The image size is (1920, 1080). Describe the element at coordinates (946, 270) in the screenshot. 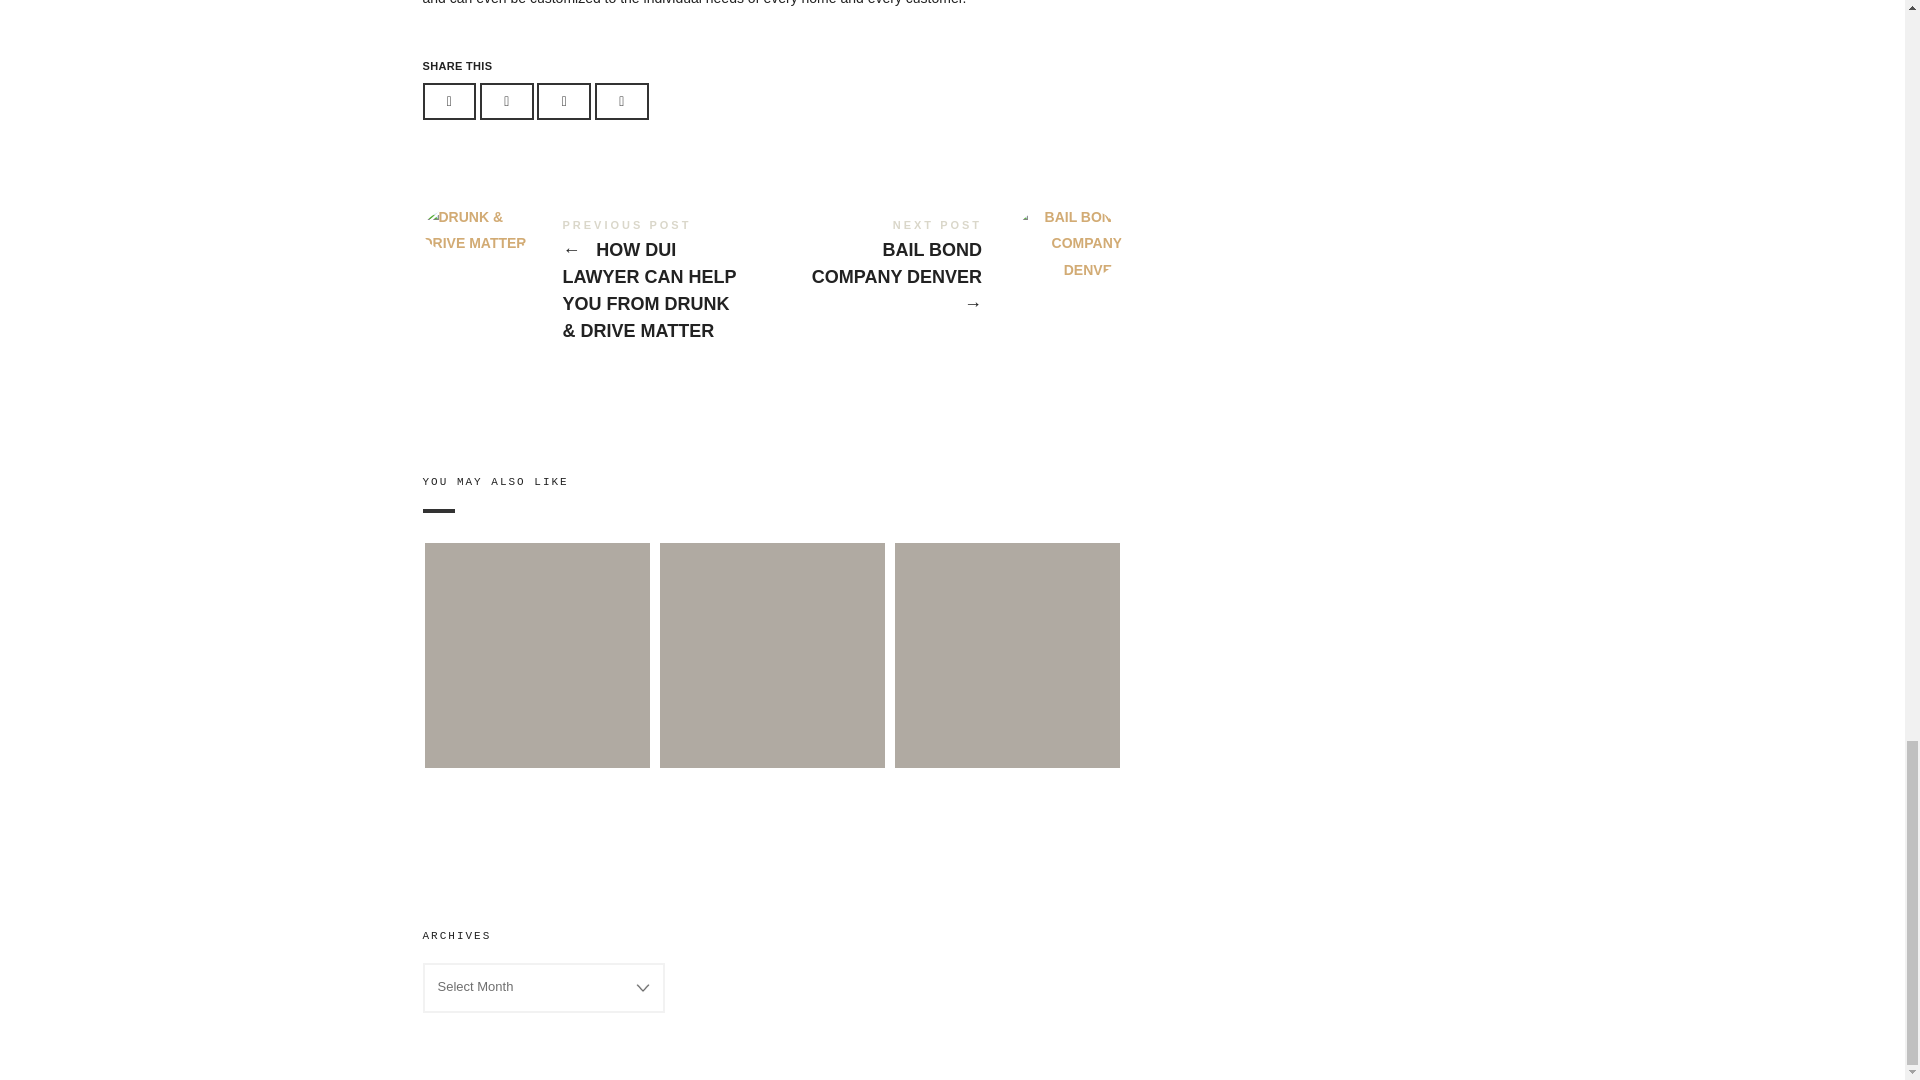

I see `BAIL BOND COMPANY DENVER` at that location.